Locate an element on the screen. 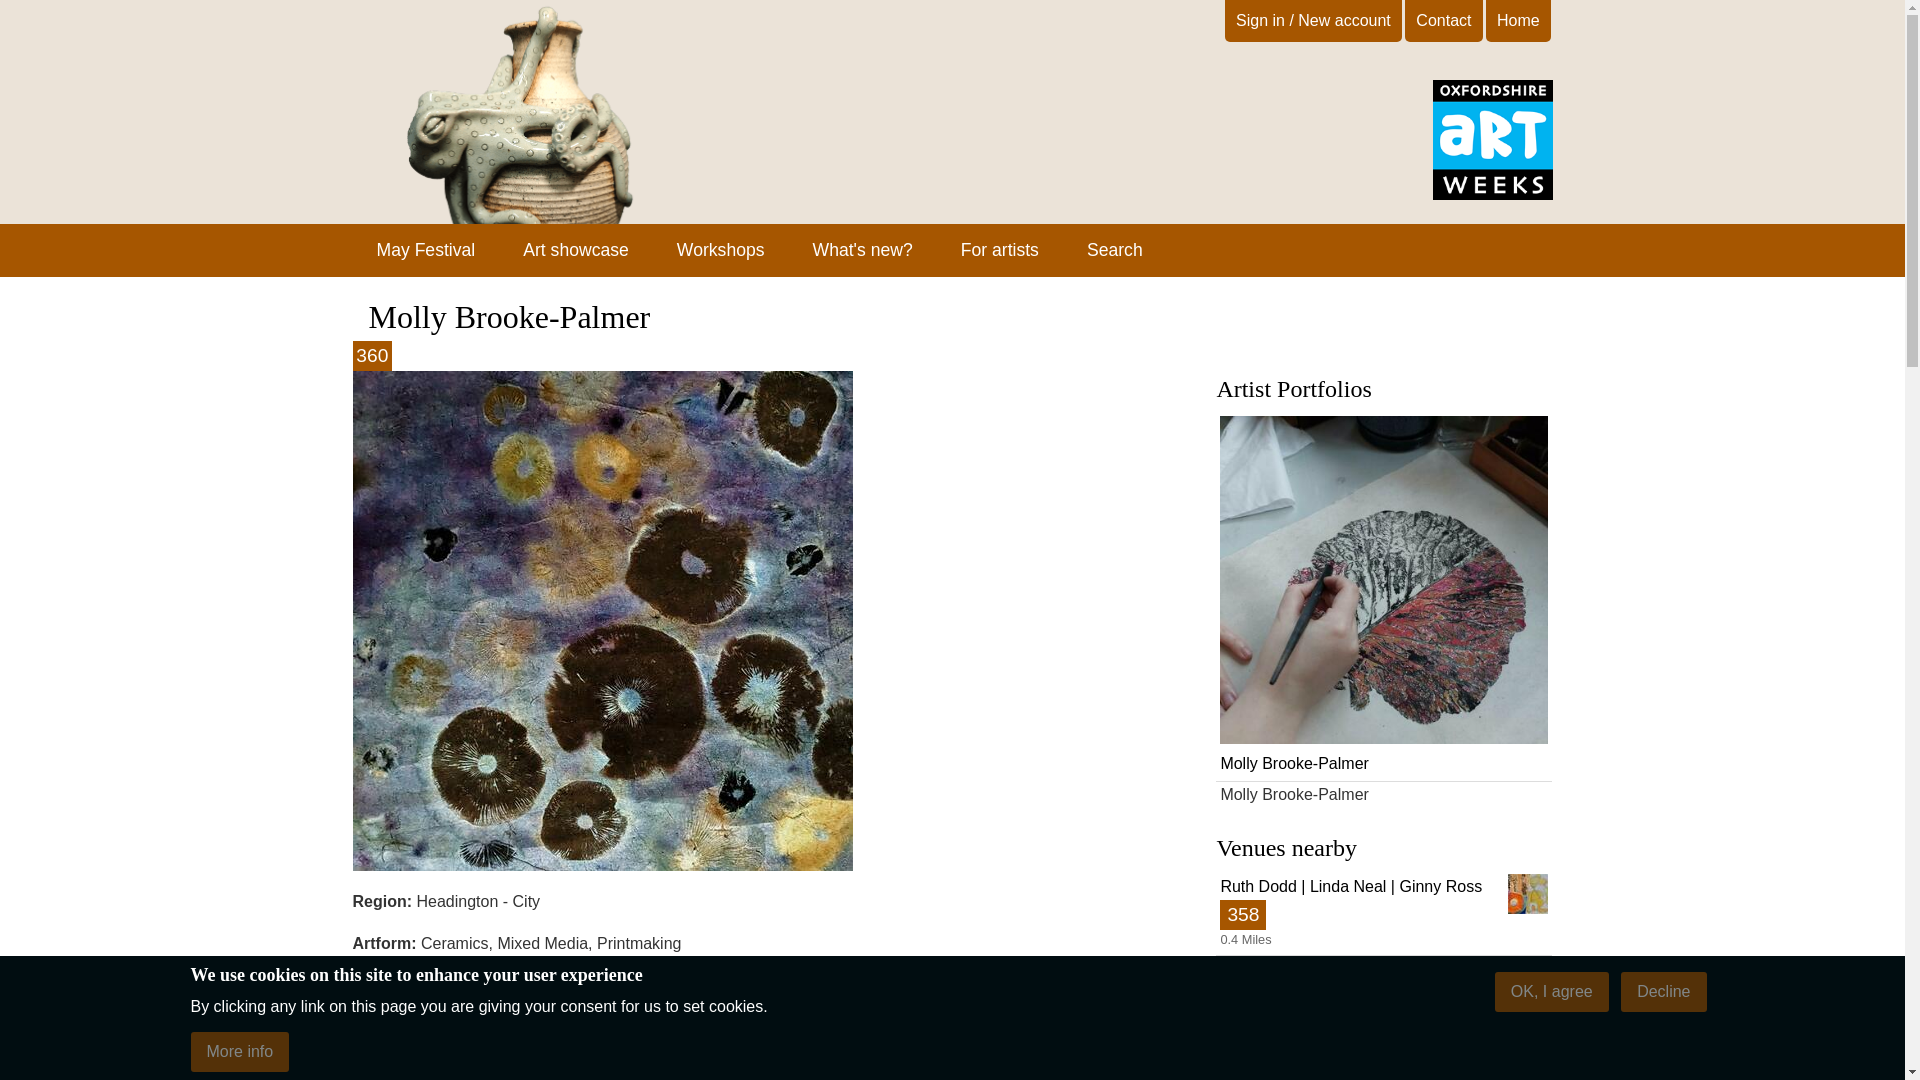 Image resolution: width=1920 pixels, height=1080 pixels. Contact is located at coordinates (1492, 194).